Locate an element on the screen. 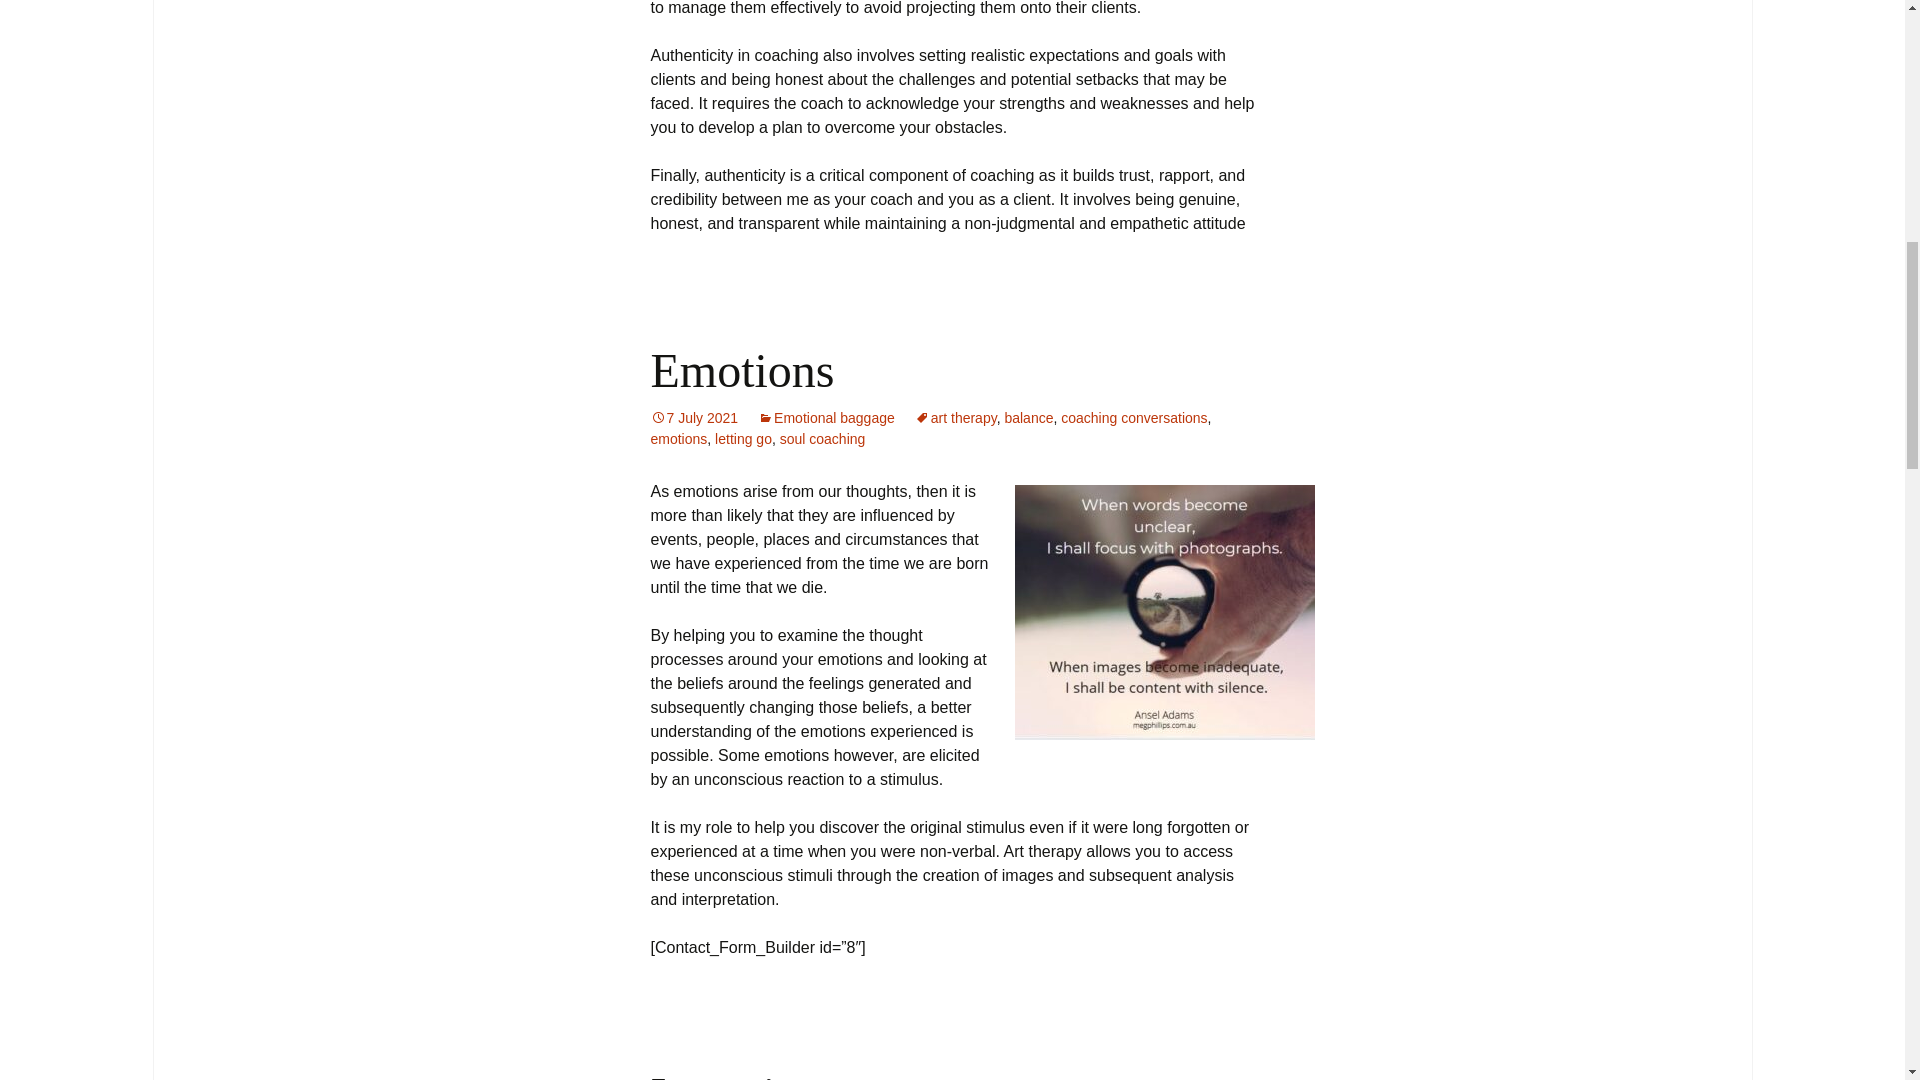 This screenshot has width=1920, height=1080. coaching conversations is located at coordinates (1134, 418).